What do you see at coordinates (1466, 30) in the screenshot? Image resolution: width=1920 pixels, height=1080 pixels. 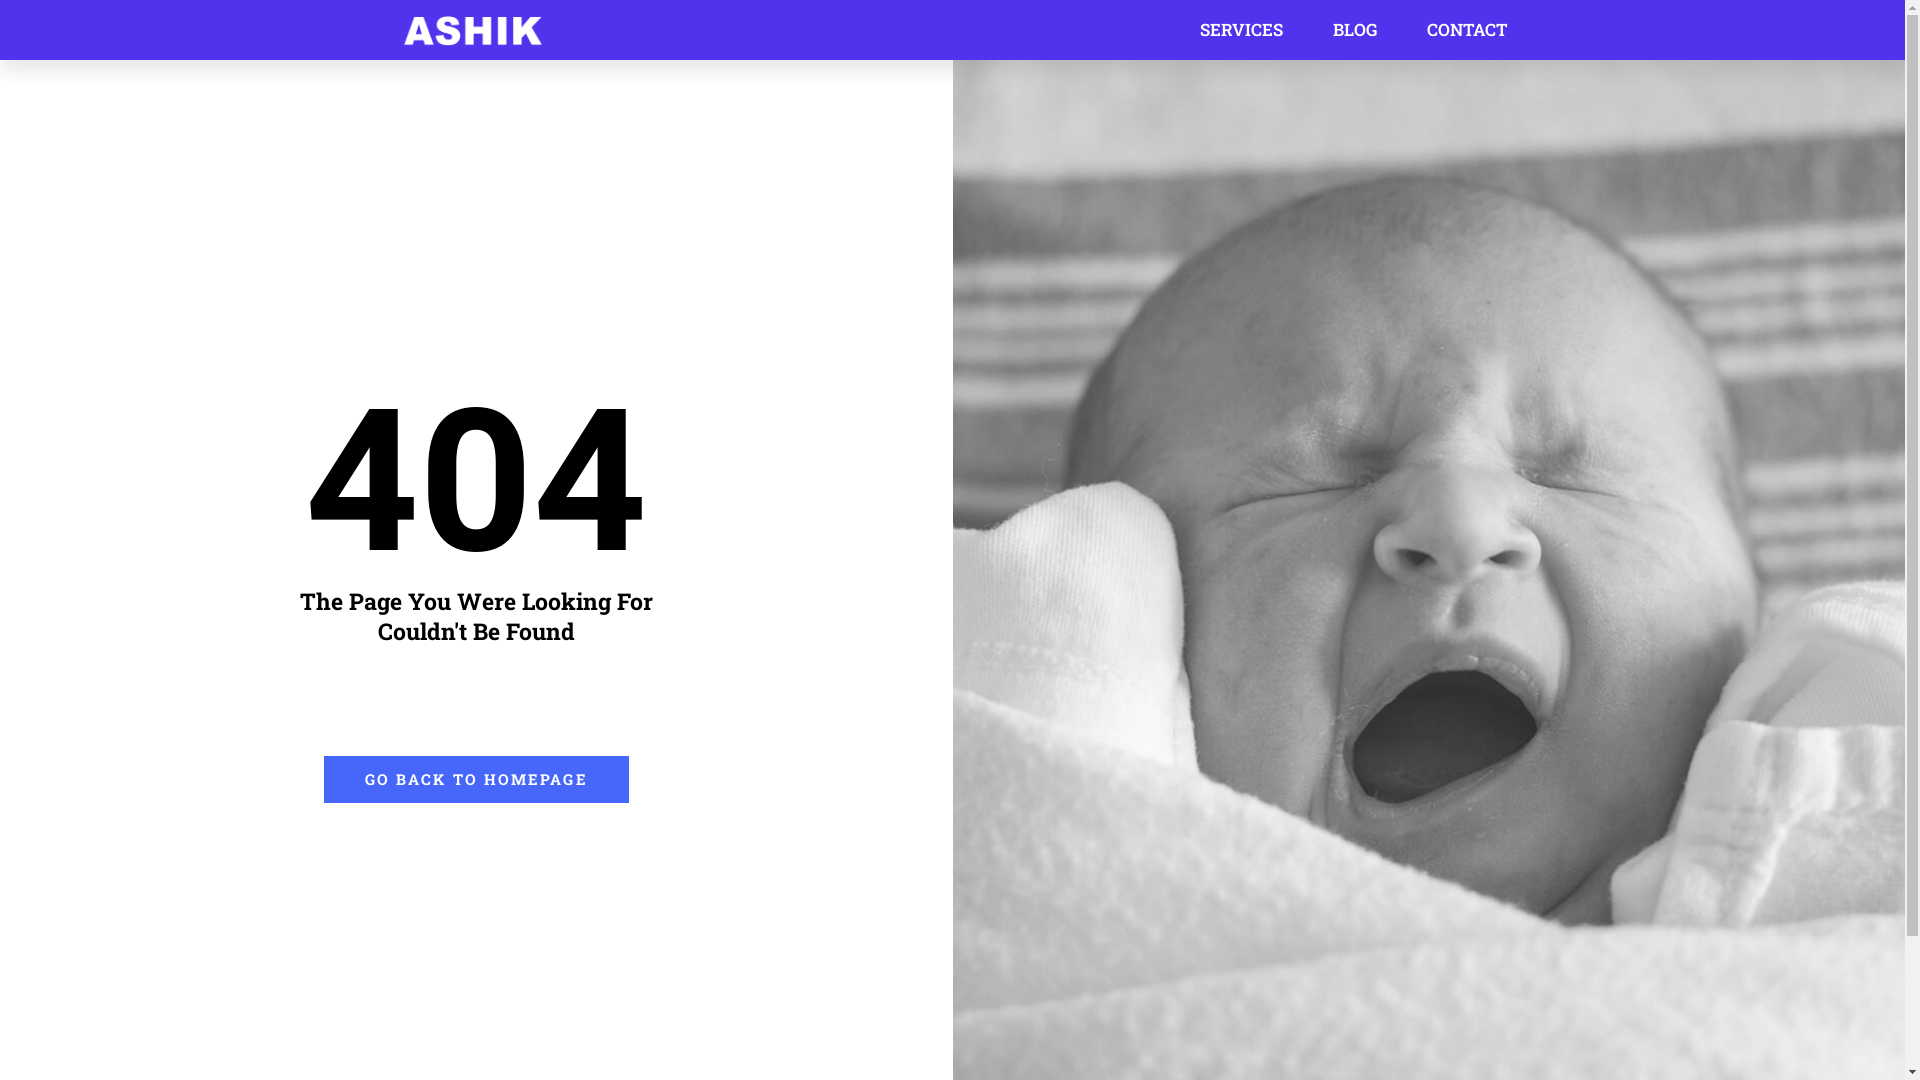 I see `CONTACT` at bounding box center [1466, 30].